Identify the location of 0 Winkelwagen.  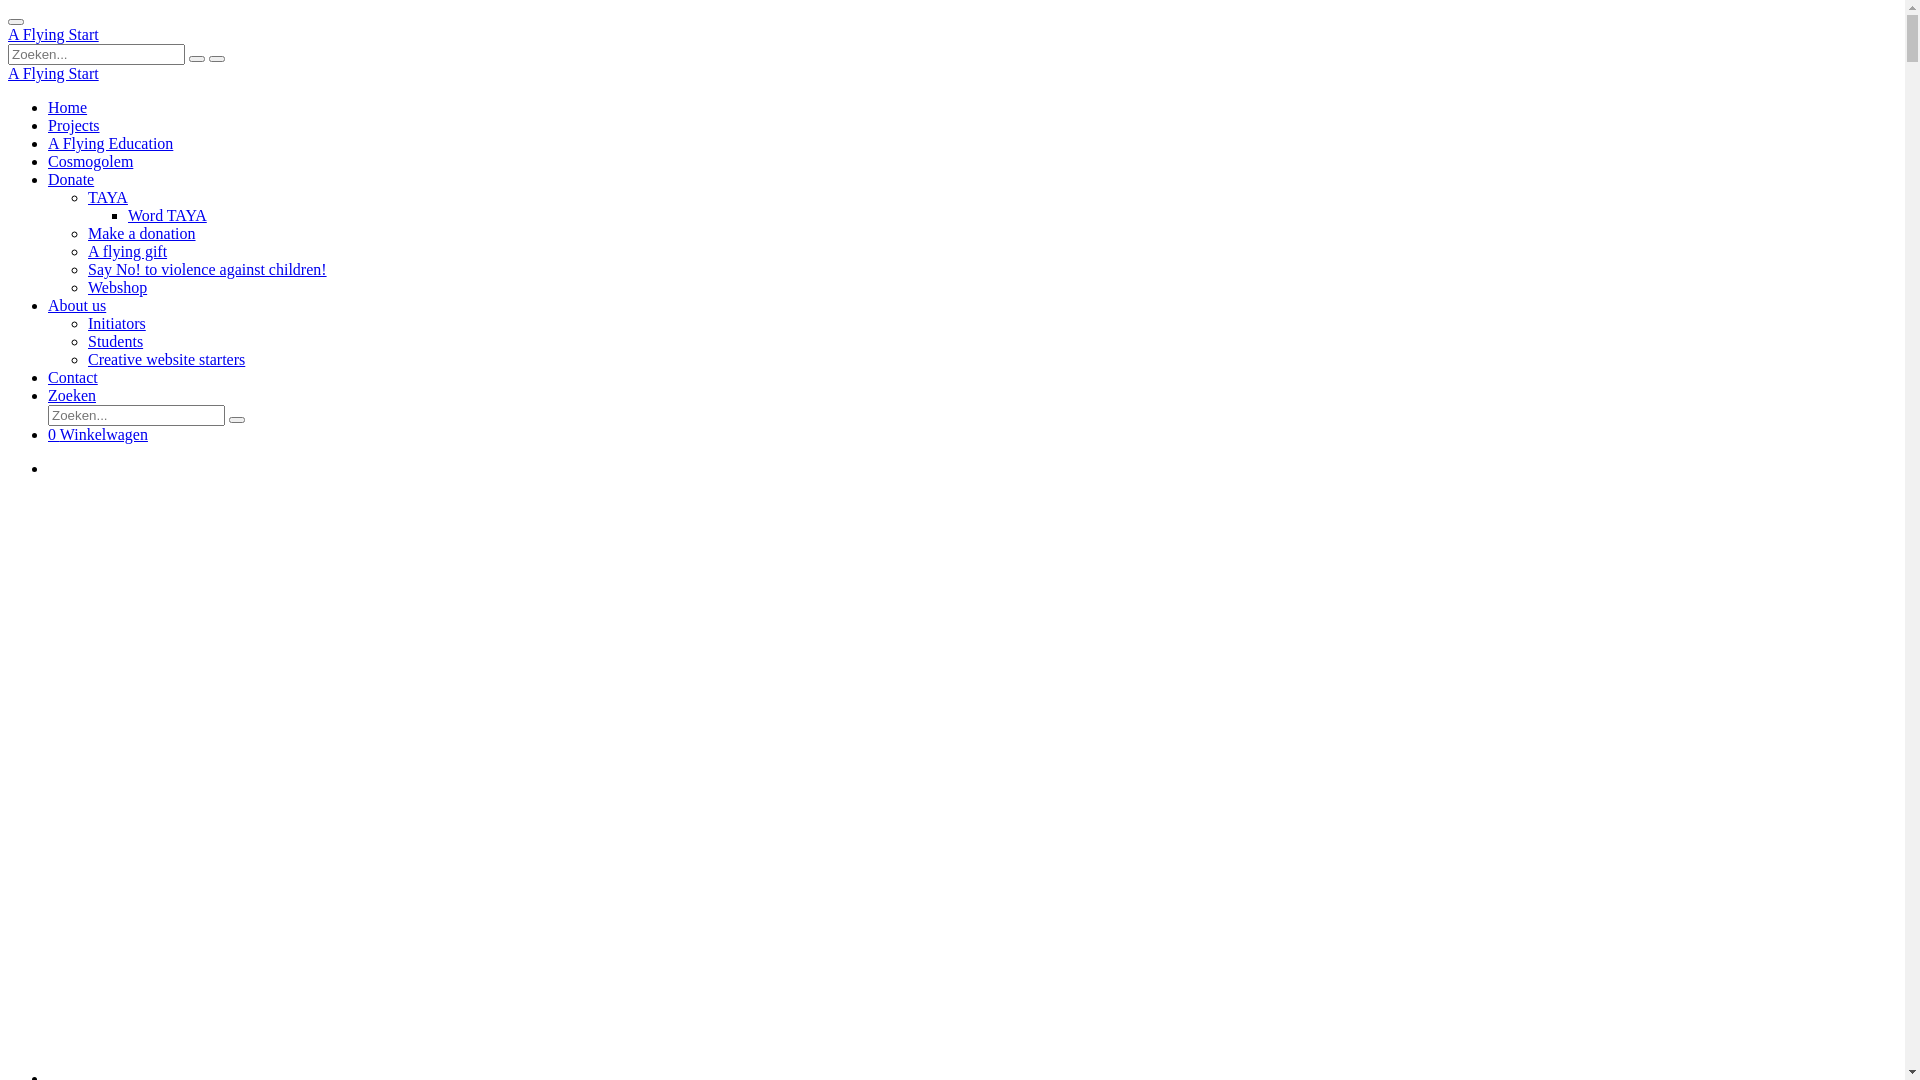
(98, 434).